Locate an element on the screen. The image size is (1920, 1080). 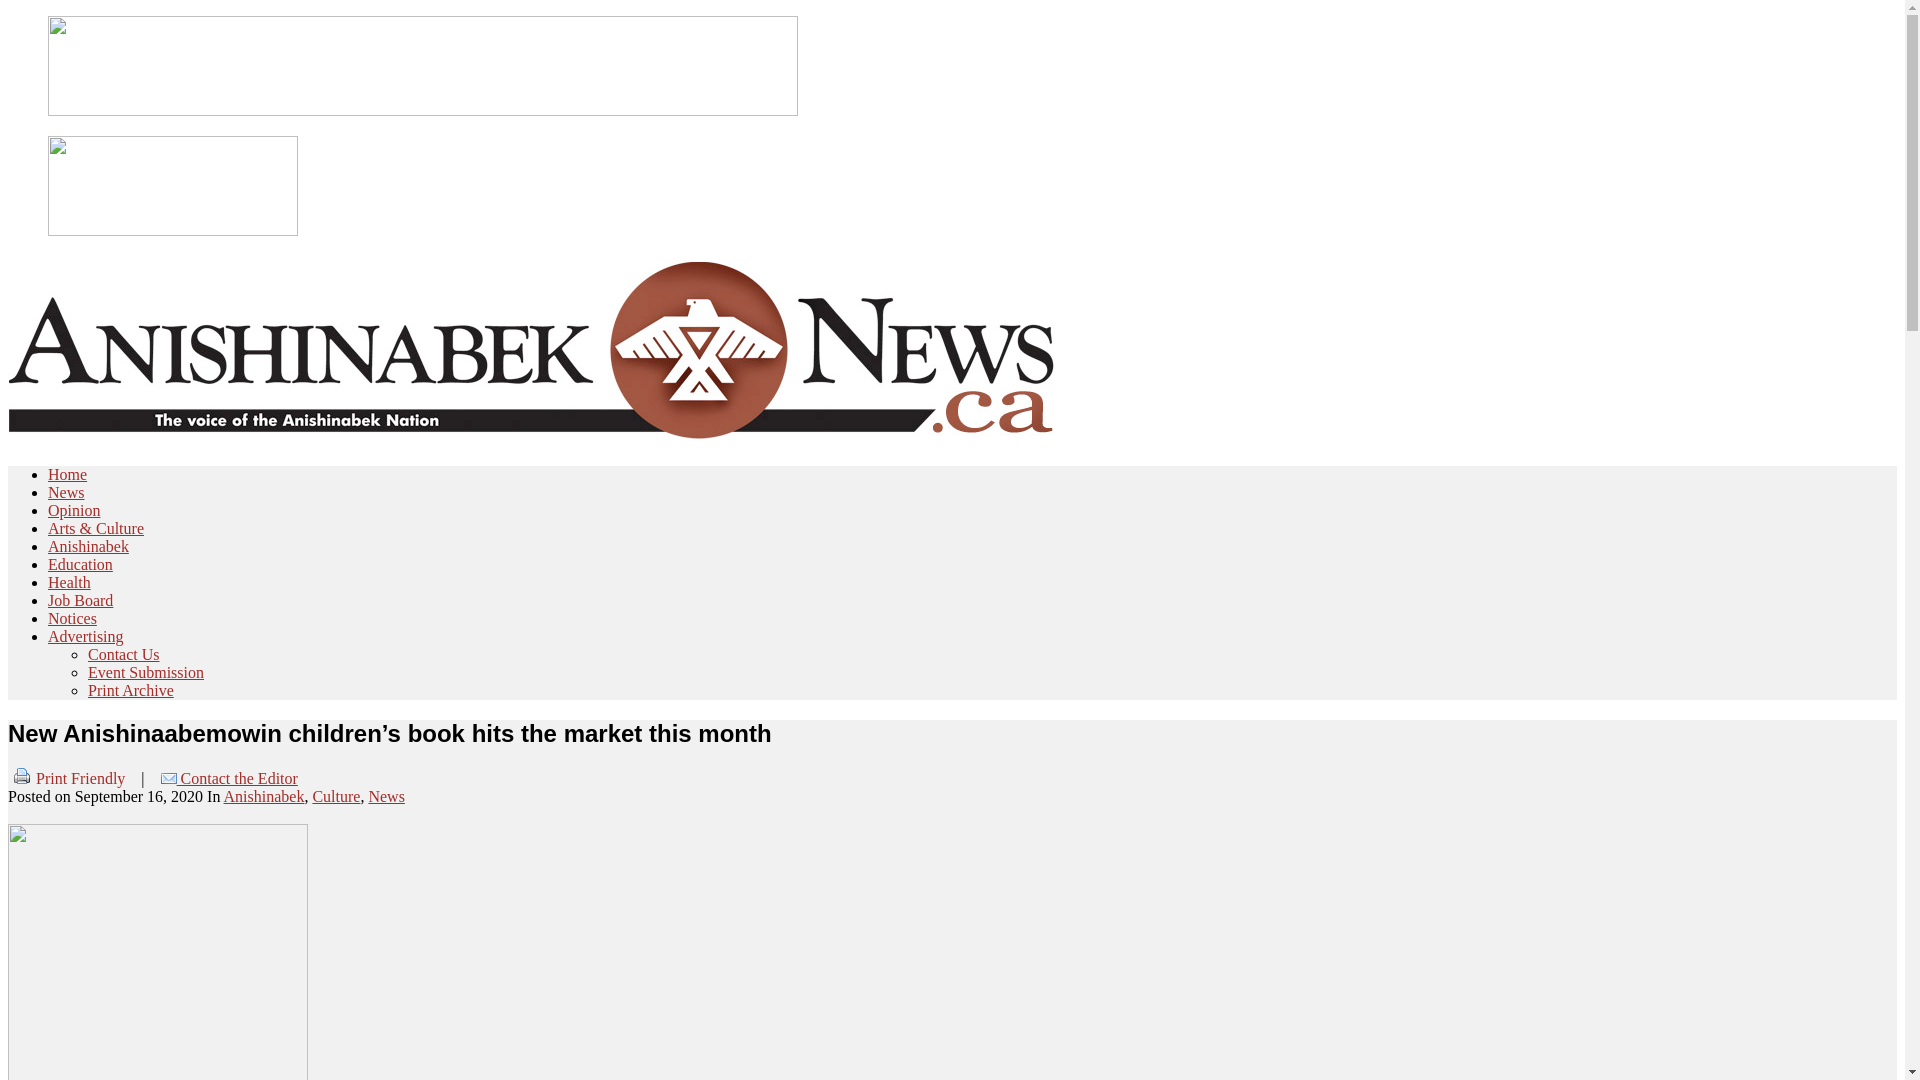
Opinion is located at coordinates (74, 510).